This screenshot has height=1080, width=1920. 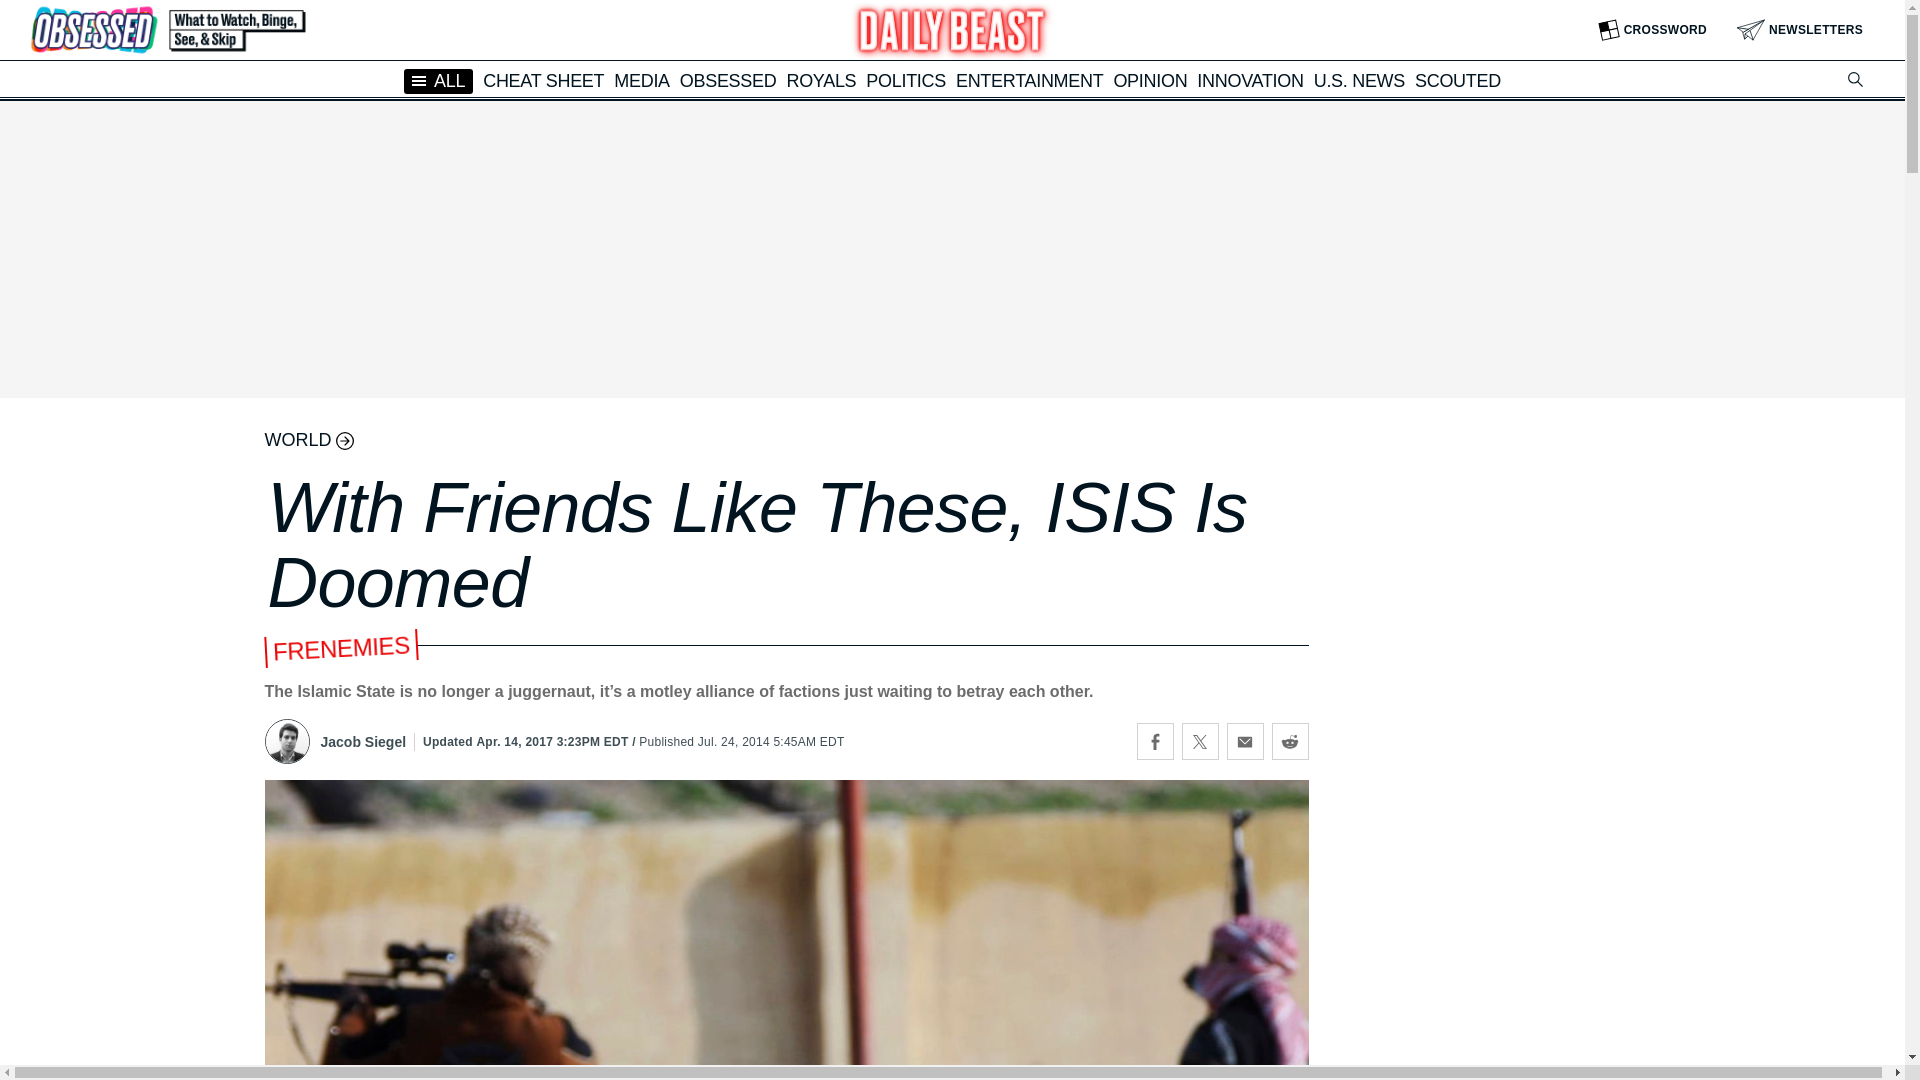 I want to click on ALL, so click(x=438, y=80).